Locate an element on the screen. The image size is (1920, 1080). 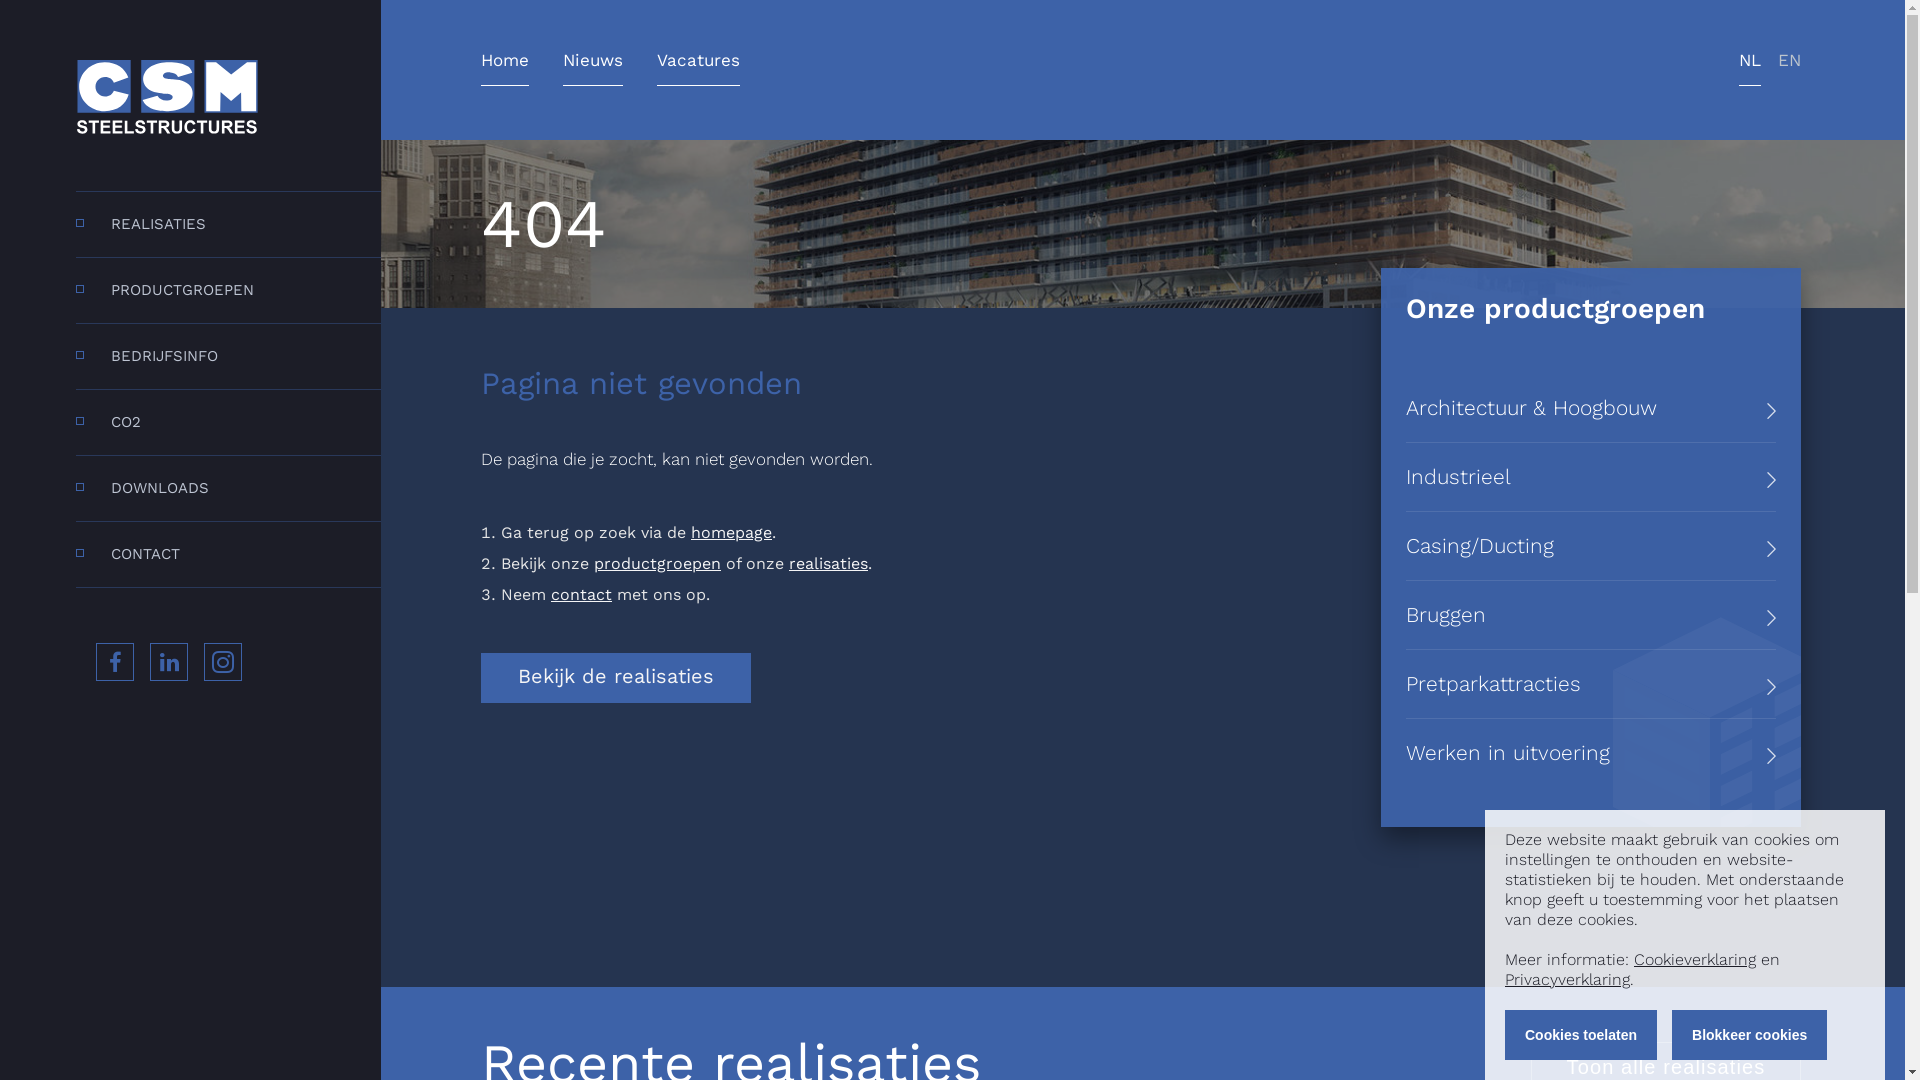
REALISATIES is located at coordinates (228, 224).